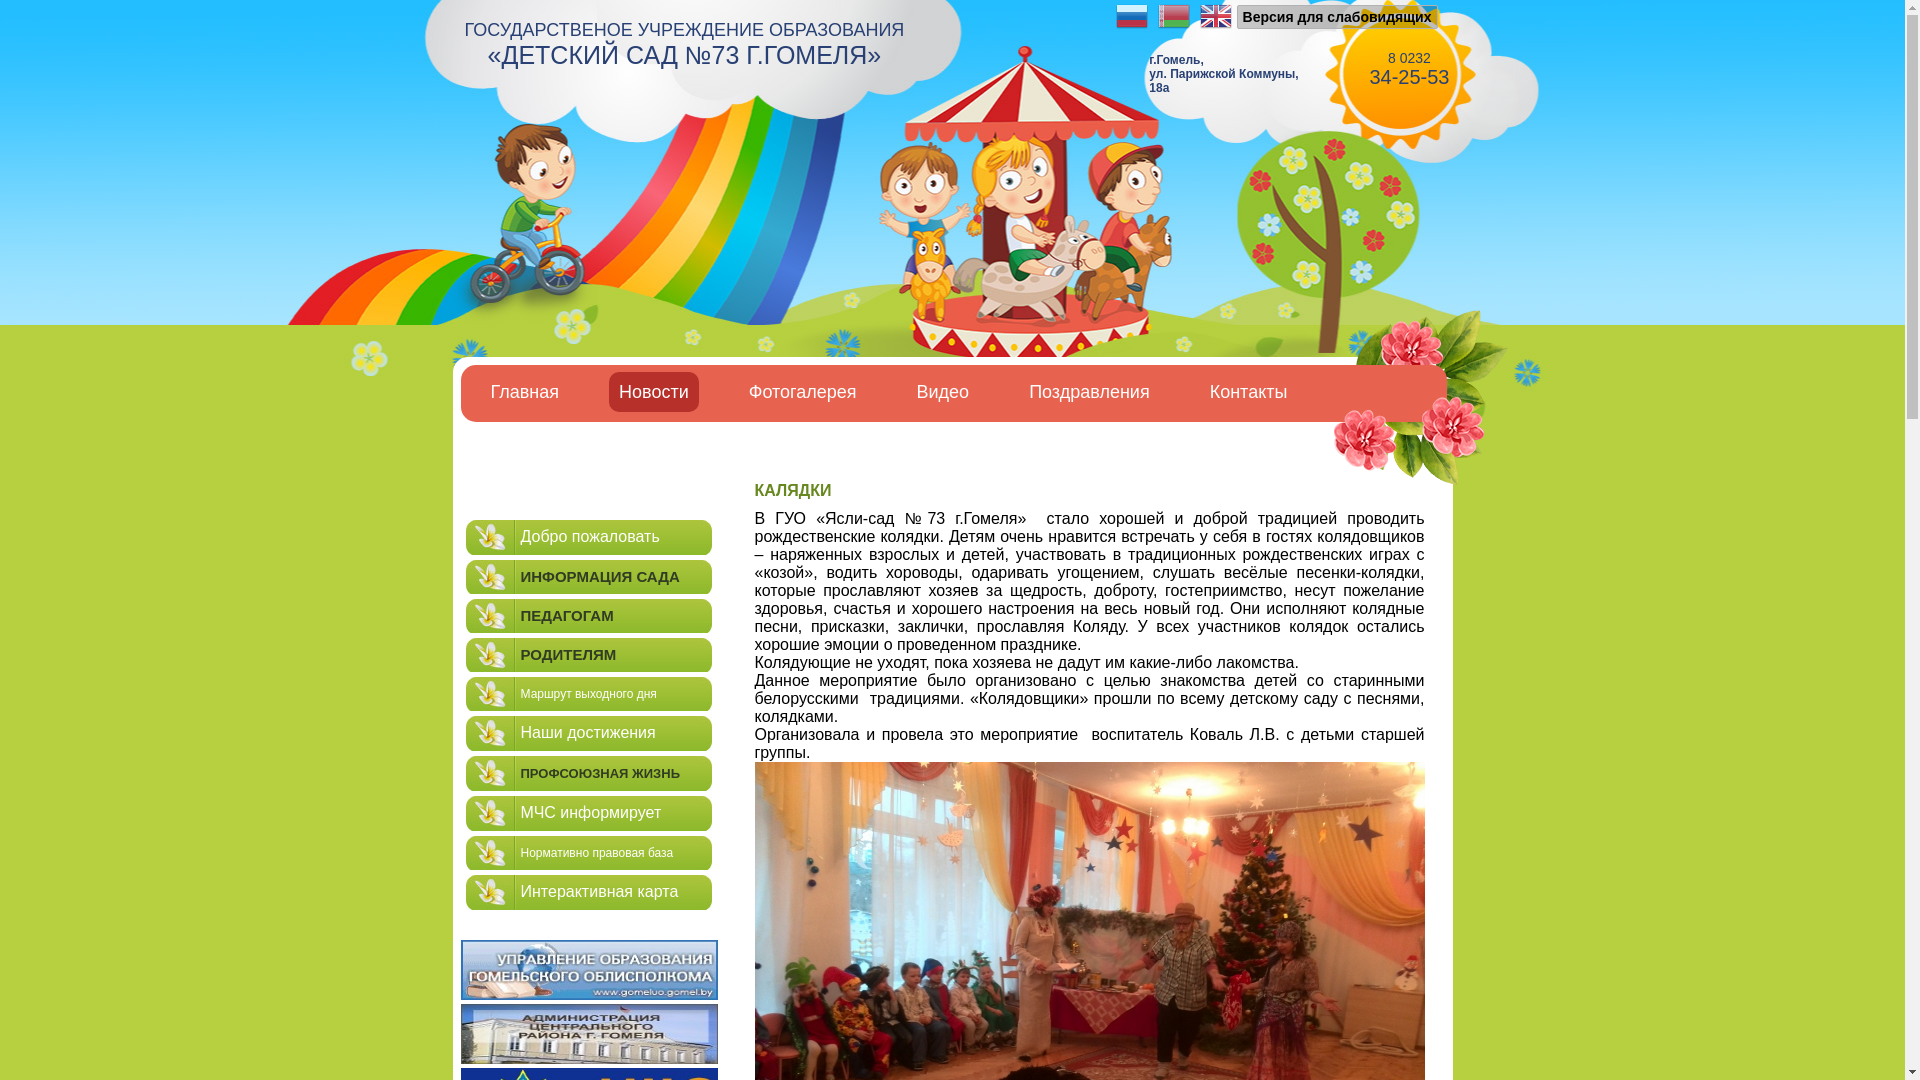  What do you see at coordinates (1132, 16) in the screenshot?
I see `Russian` at bounding box center [1132, 16].